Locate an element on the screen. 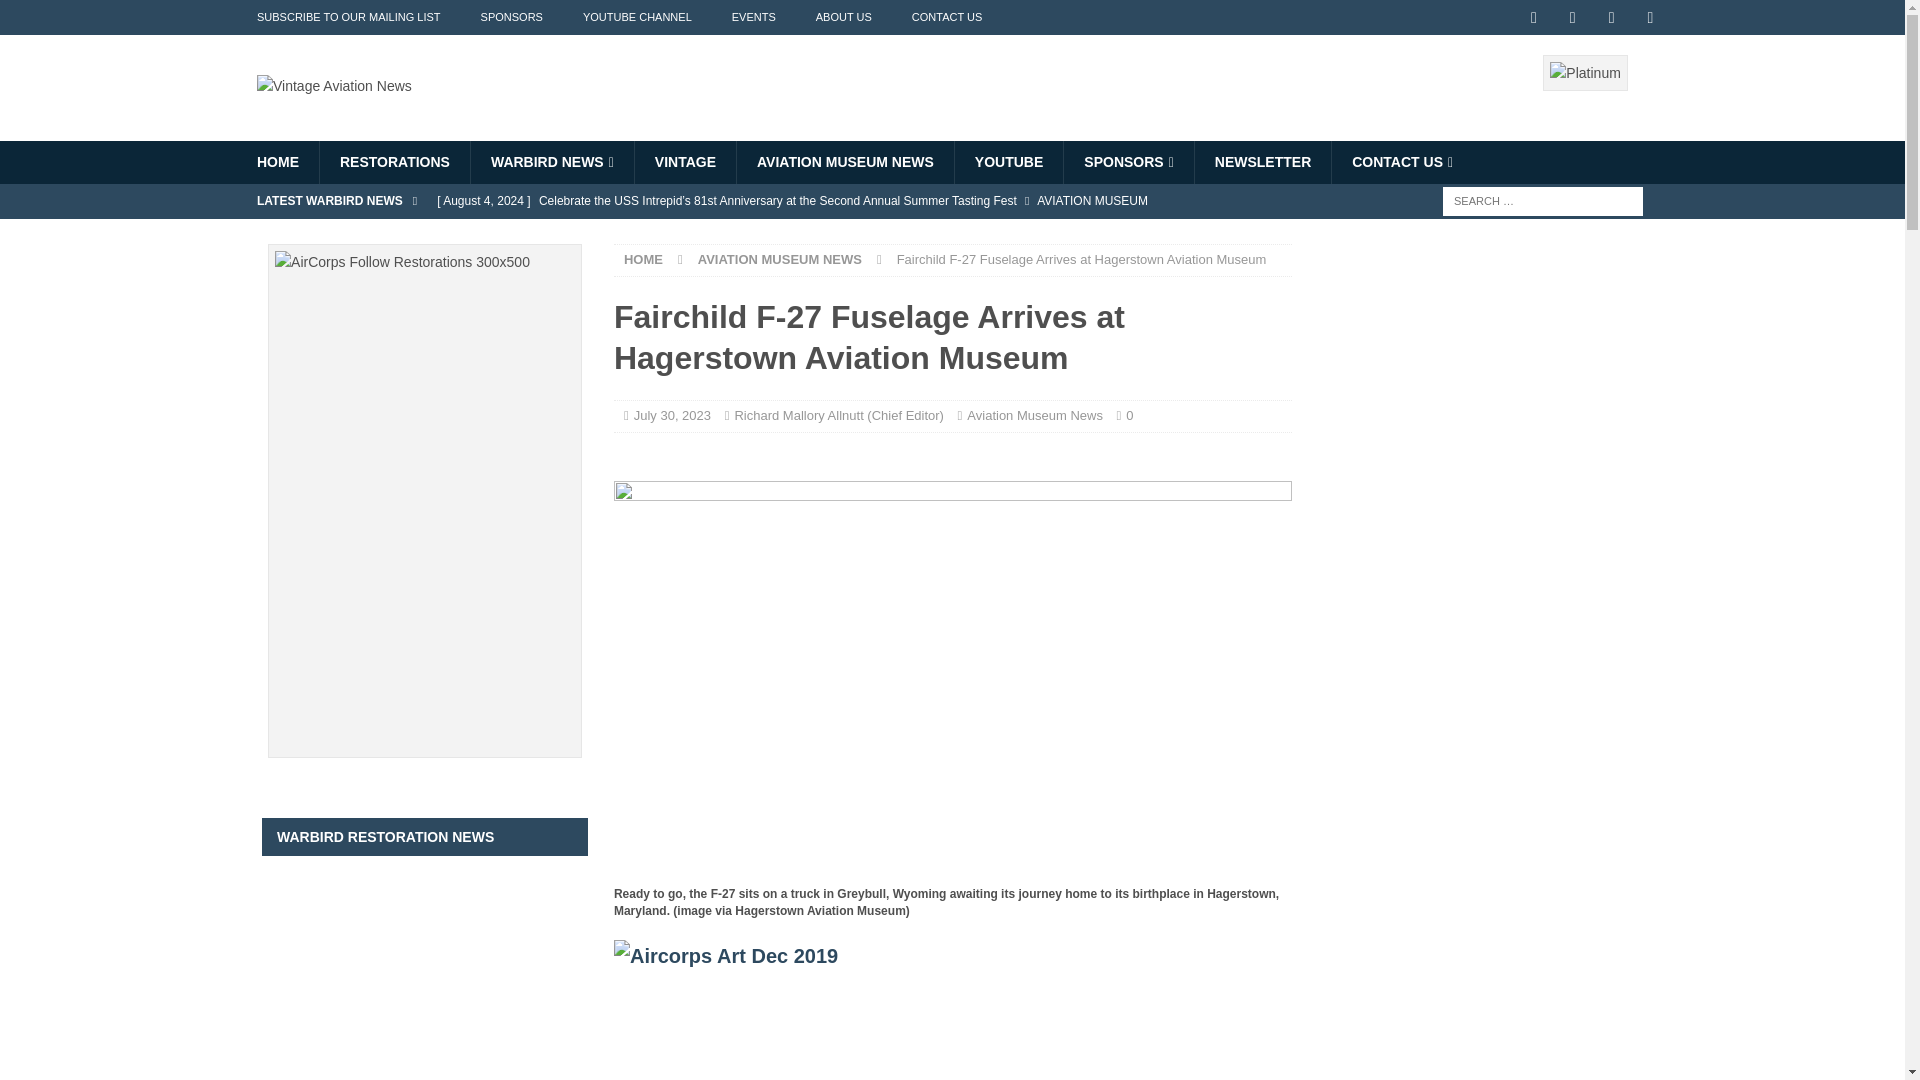  AVIATION MUSEUM NEWS is located at coordinates (844, 162).